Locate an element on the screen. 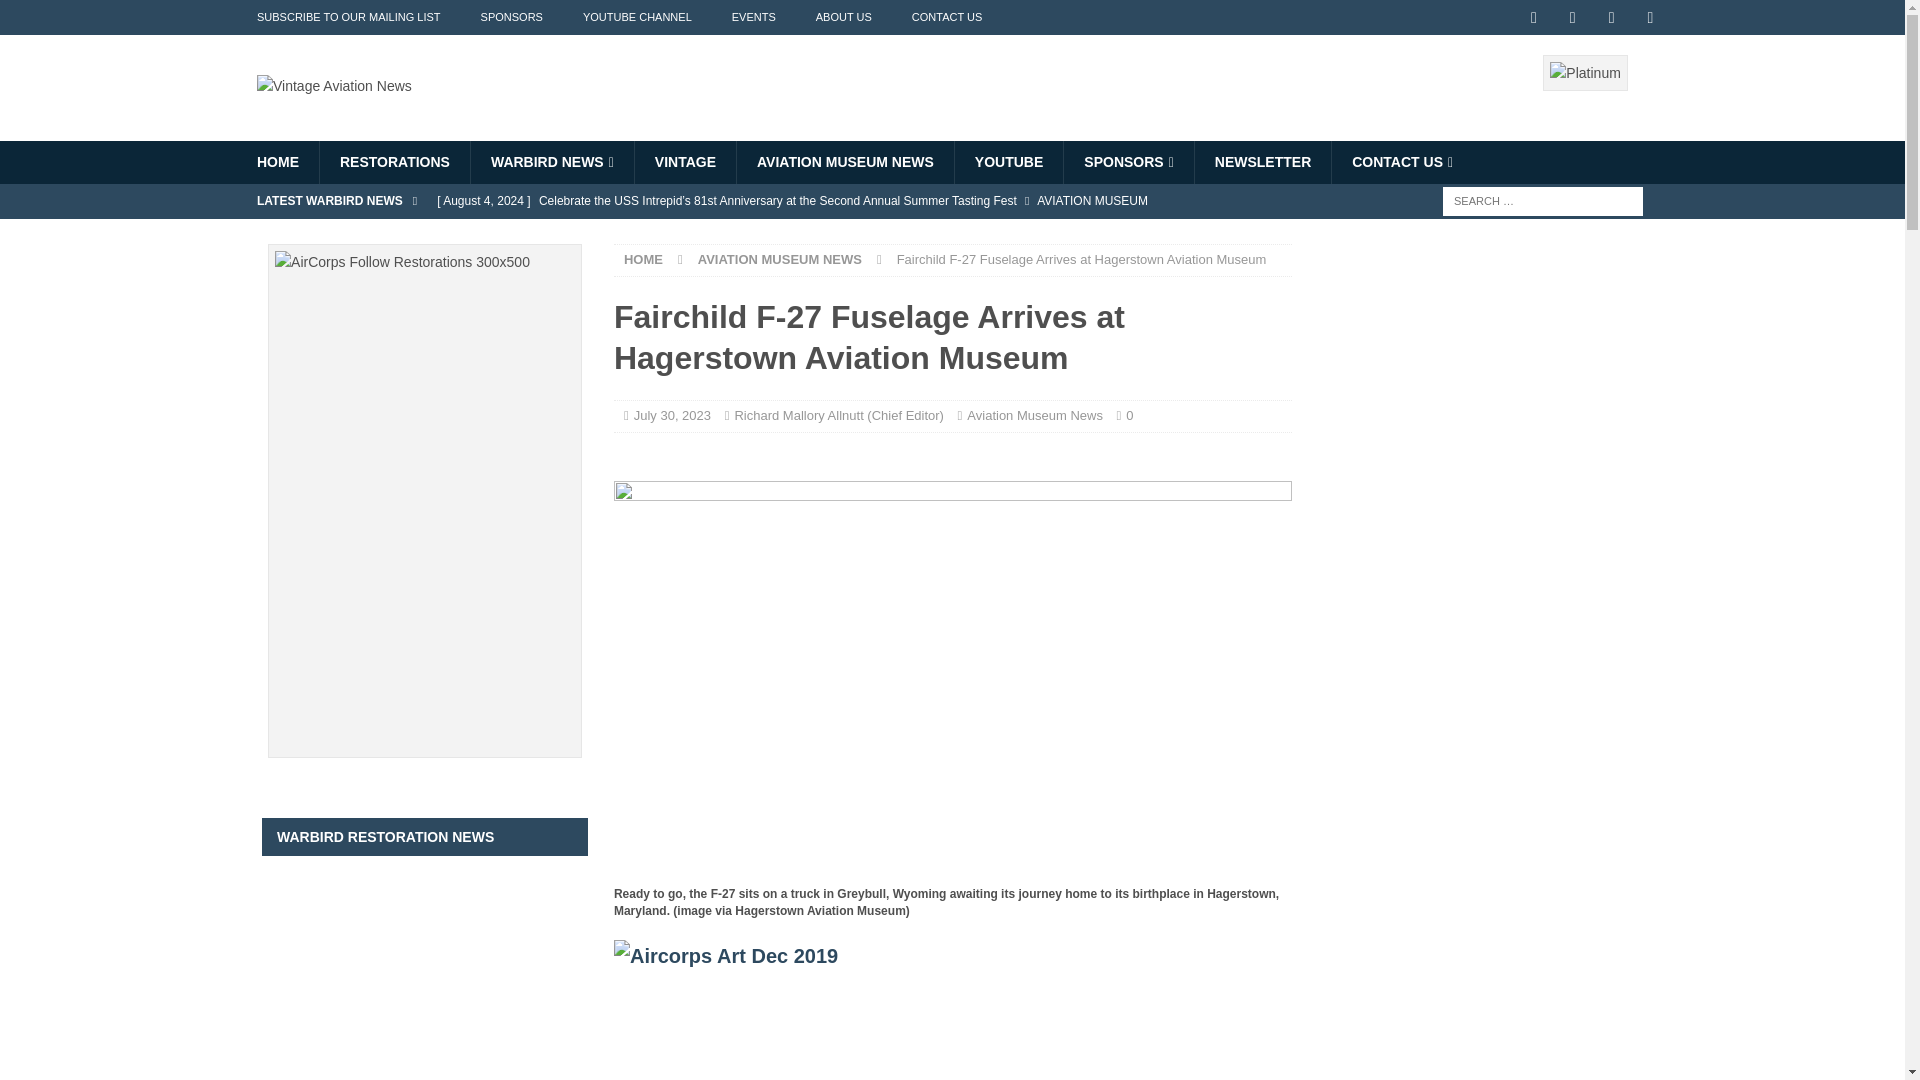  AVIATION MUSEUM NEWS is located at coordinates (844, 162).